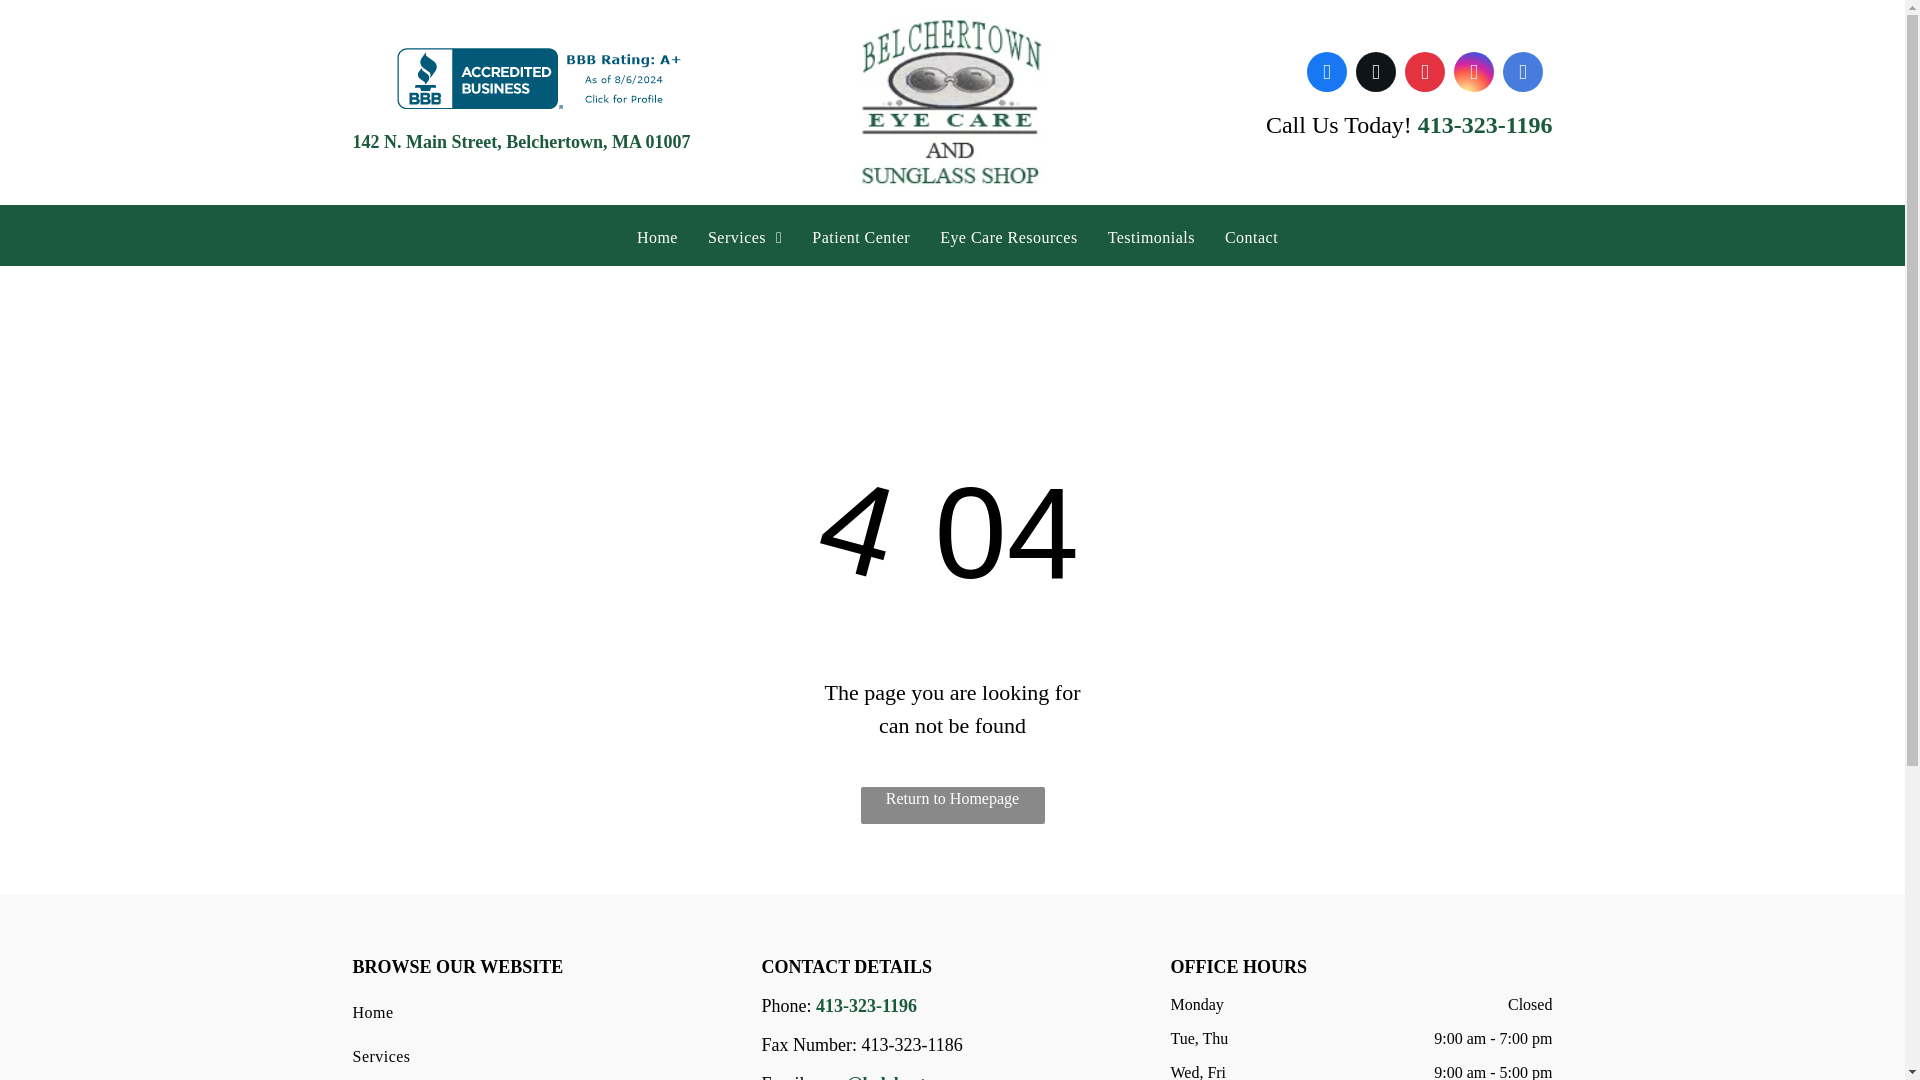  I want to click on Eye Care Resources, so click(1008, 238).